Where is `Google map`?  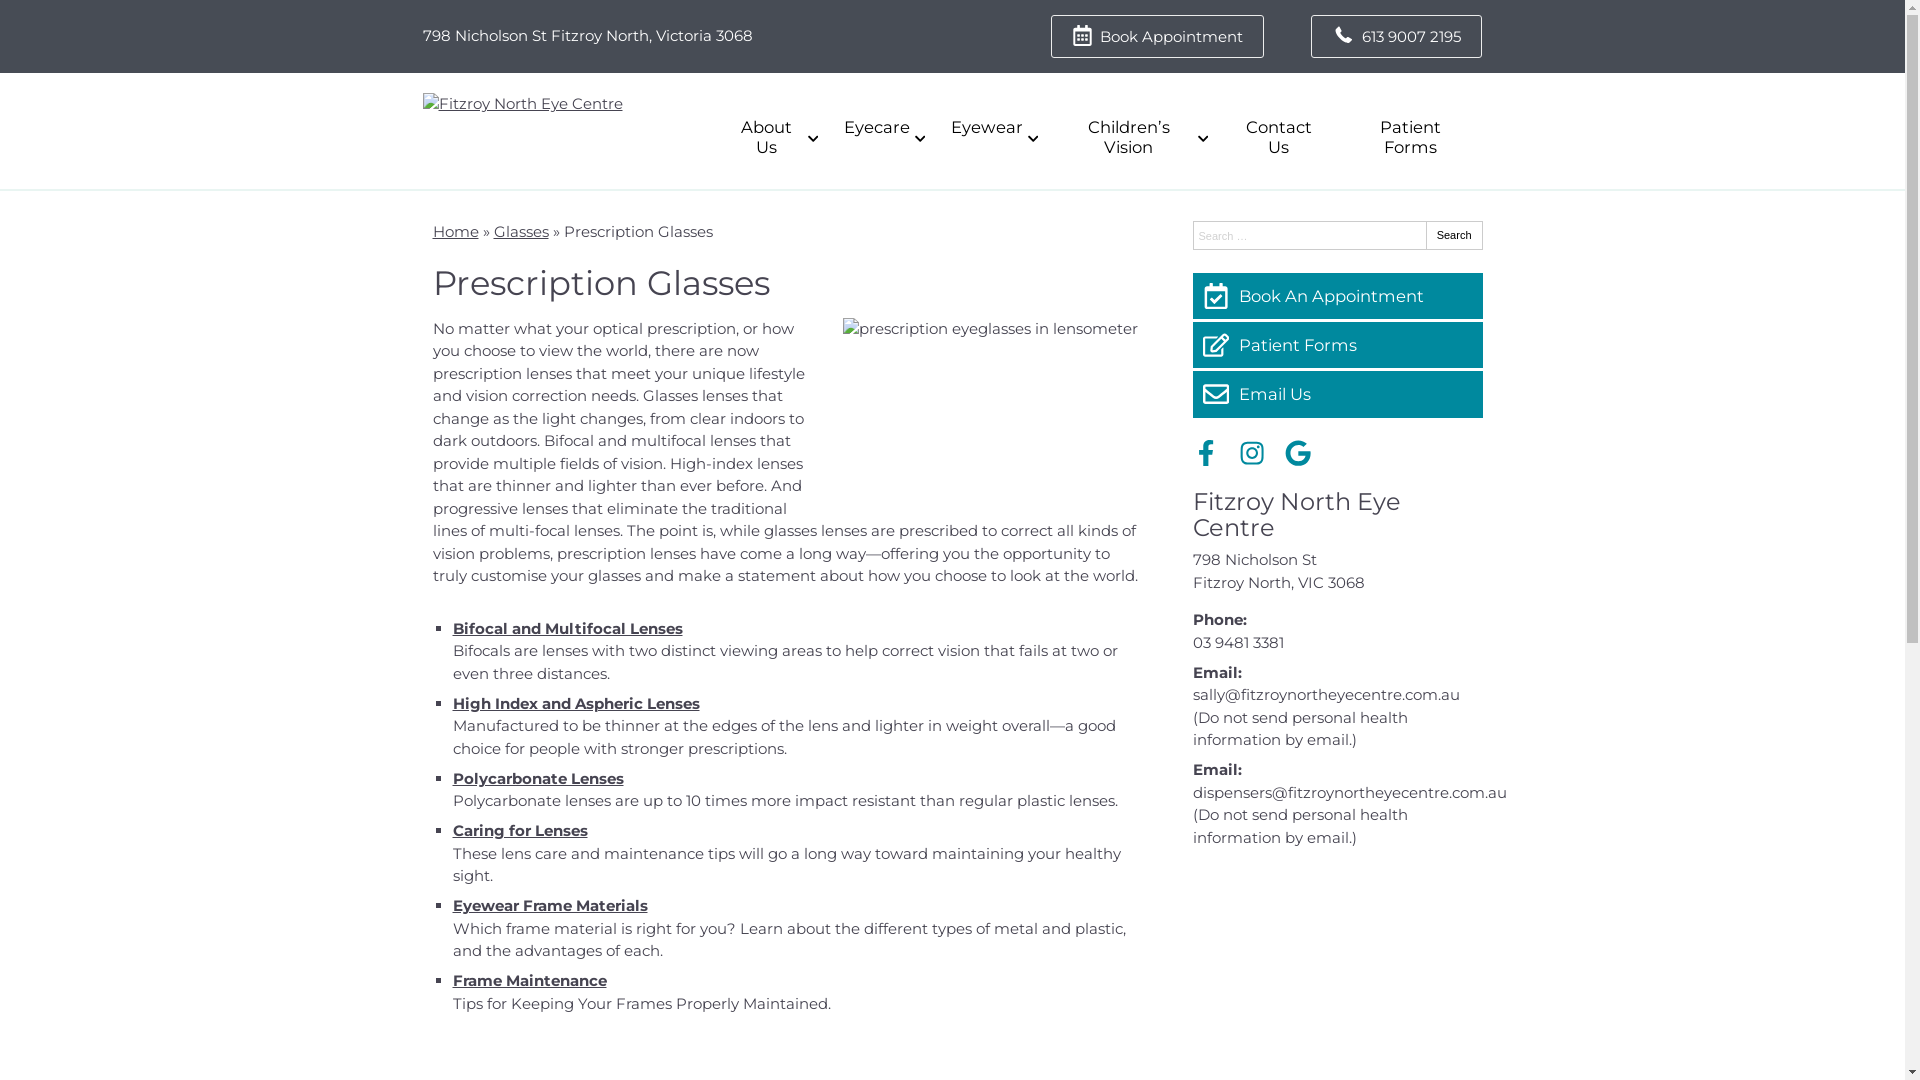 Google map is located at coordinates (1337, 964).